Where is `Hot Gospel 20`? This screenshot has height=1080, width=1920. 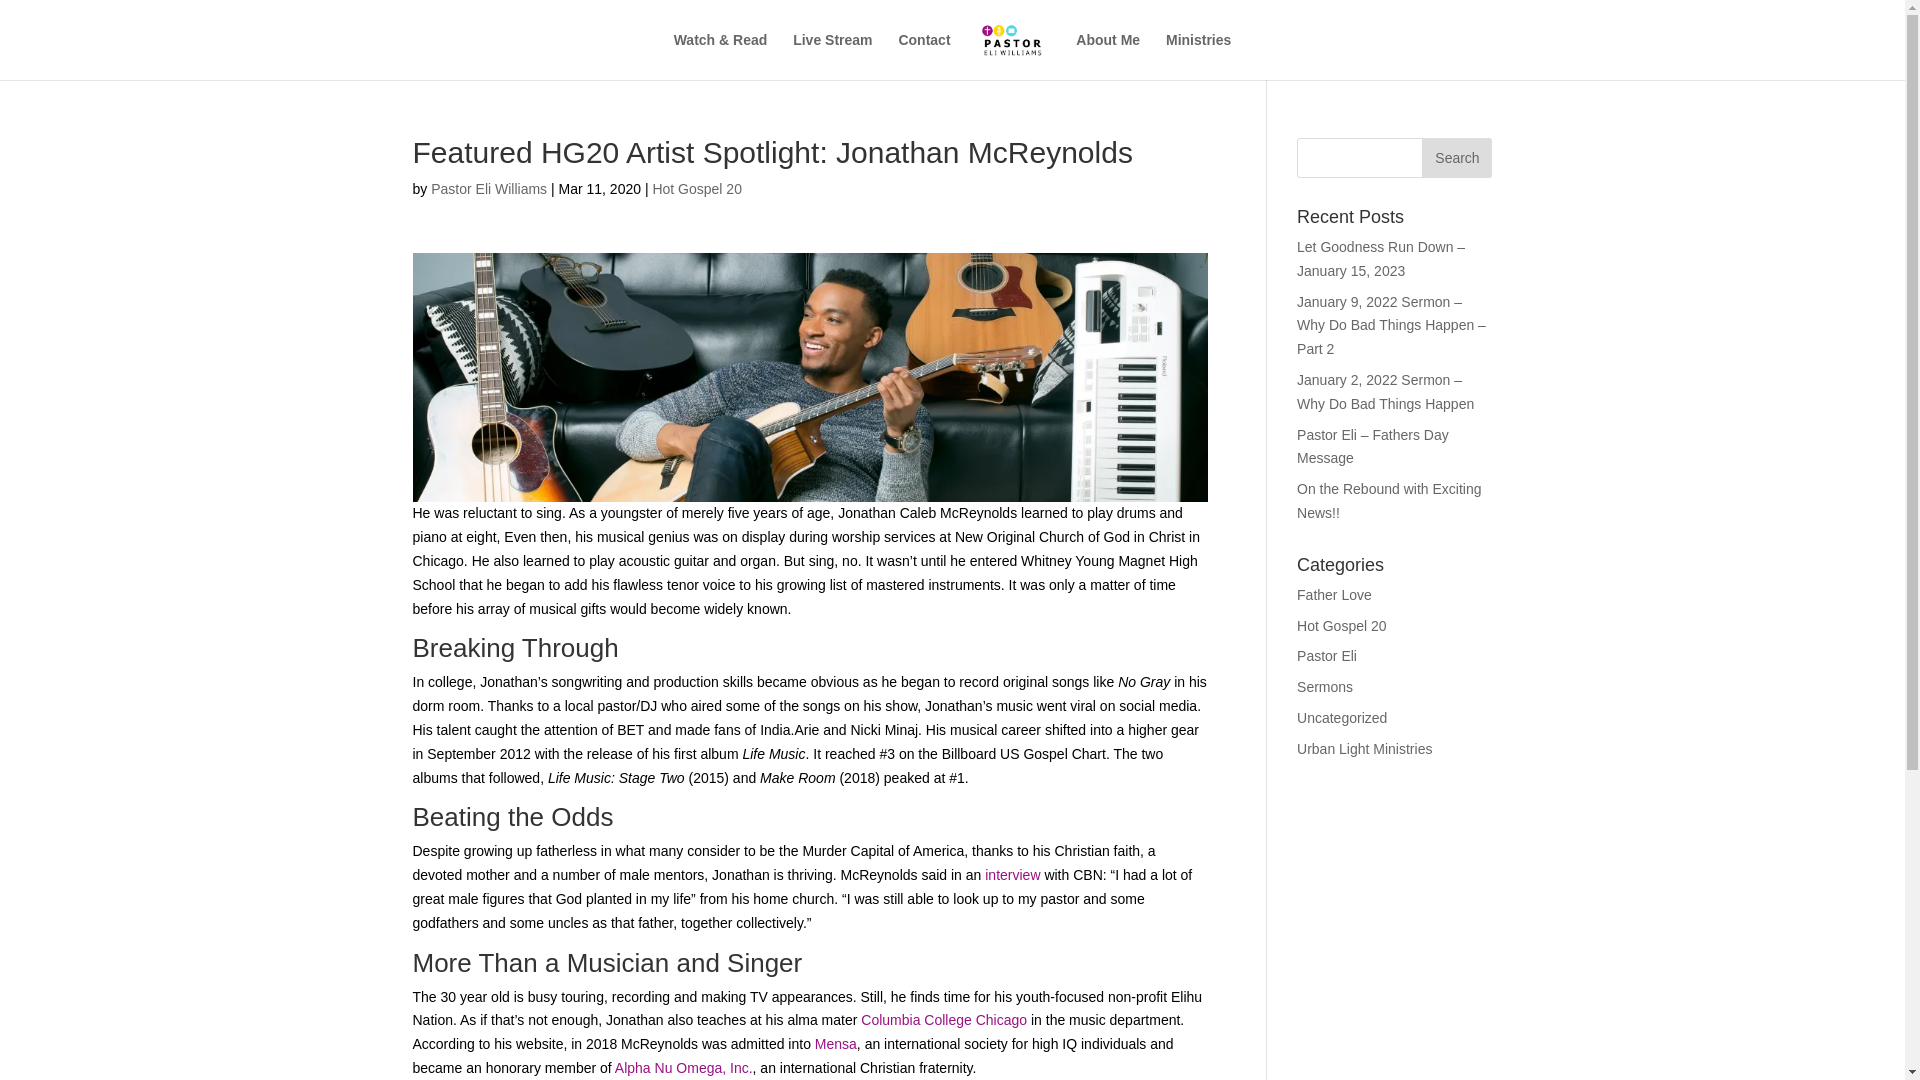
Hot Gospel 20 is located at coordinates (696, 188).